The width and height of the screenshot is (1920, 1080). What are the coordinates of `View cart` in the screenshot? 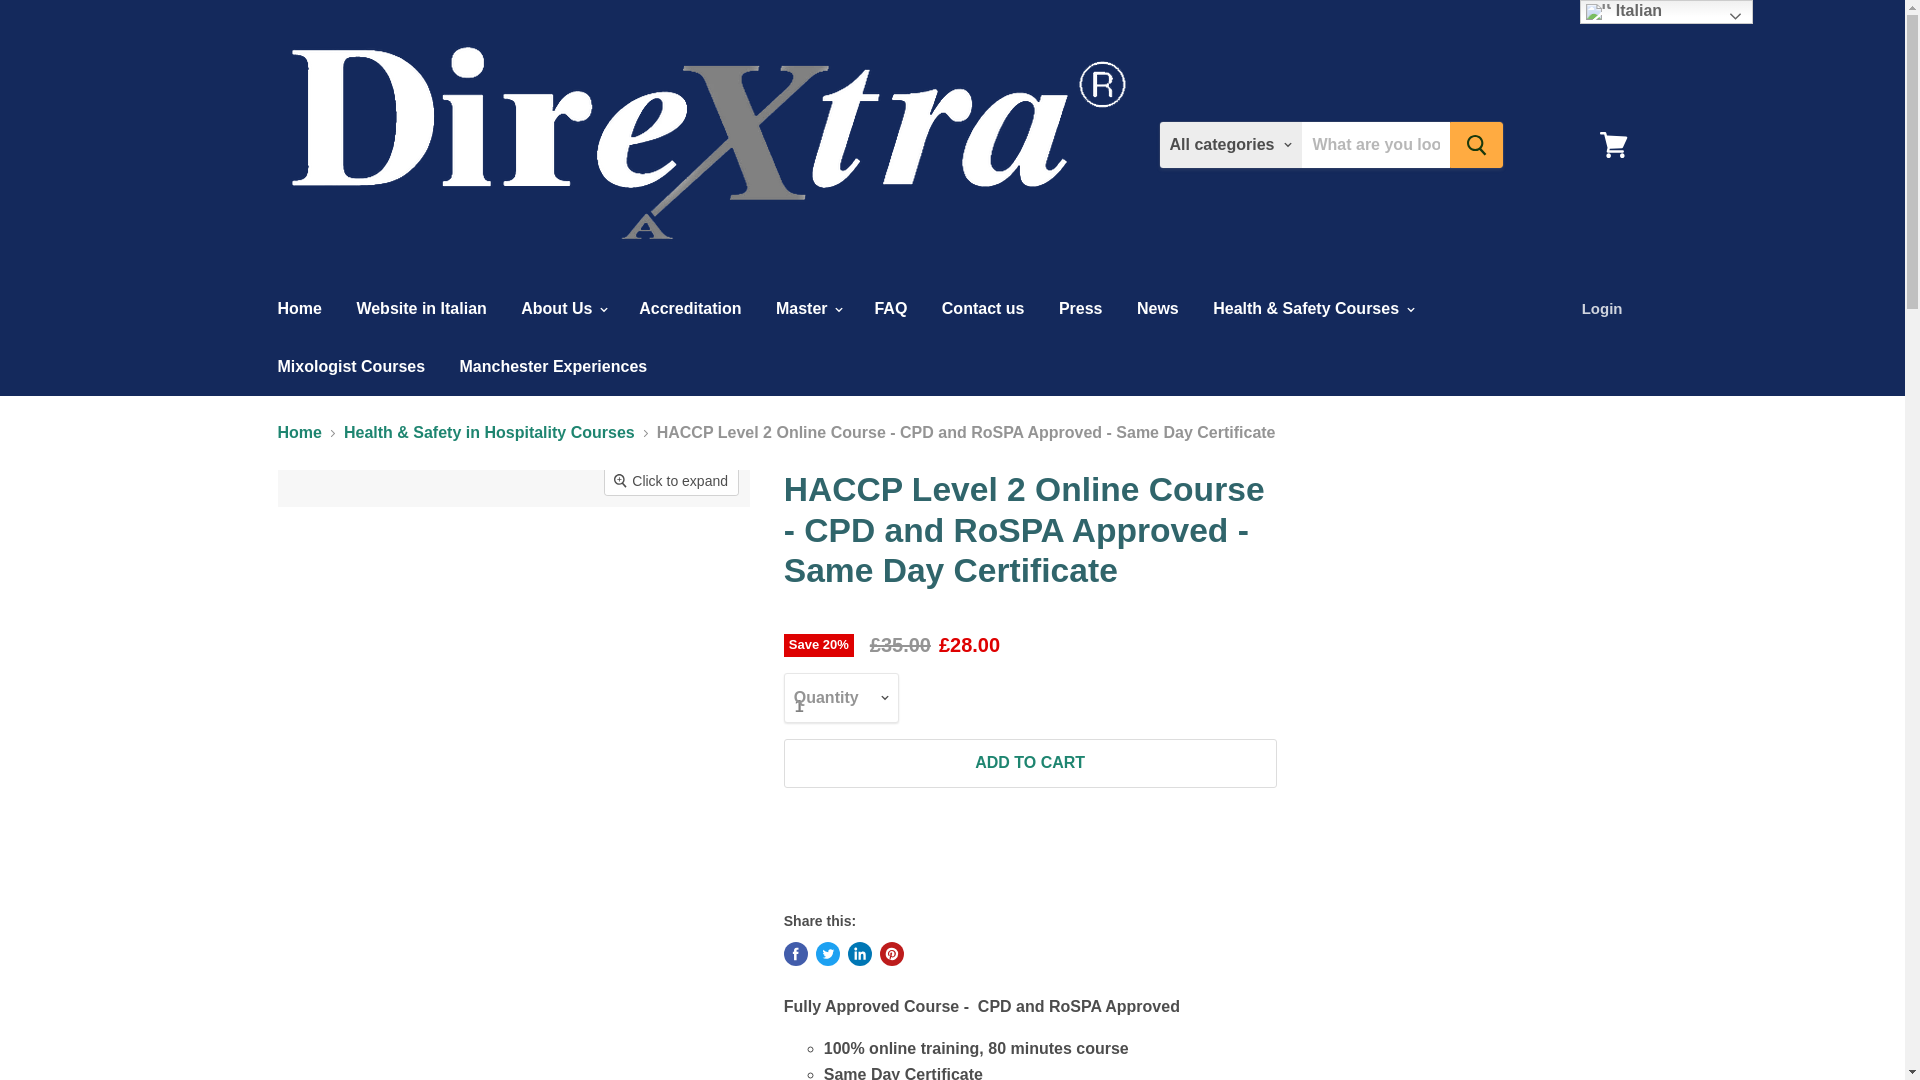 It's located at (1613, 145).